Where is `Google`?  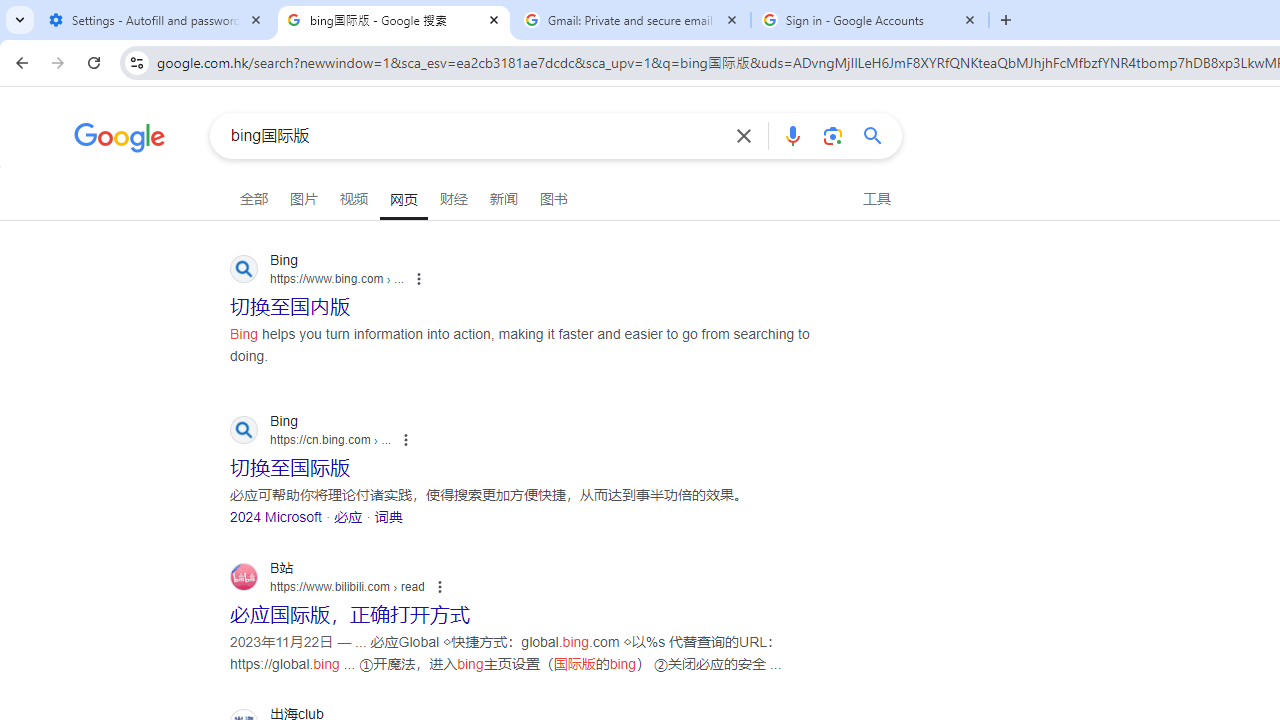 Google is located at coordinates (120, 140).